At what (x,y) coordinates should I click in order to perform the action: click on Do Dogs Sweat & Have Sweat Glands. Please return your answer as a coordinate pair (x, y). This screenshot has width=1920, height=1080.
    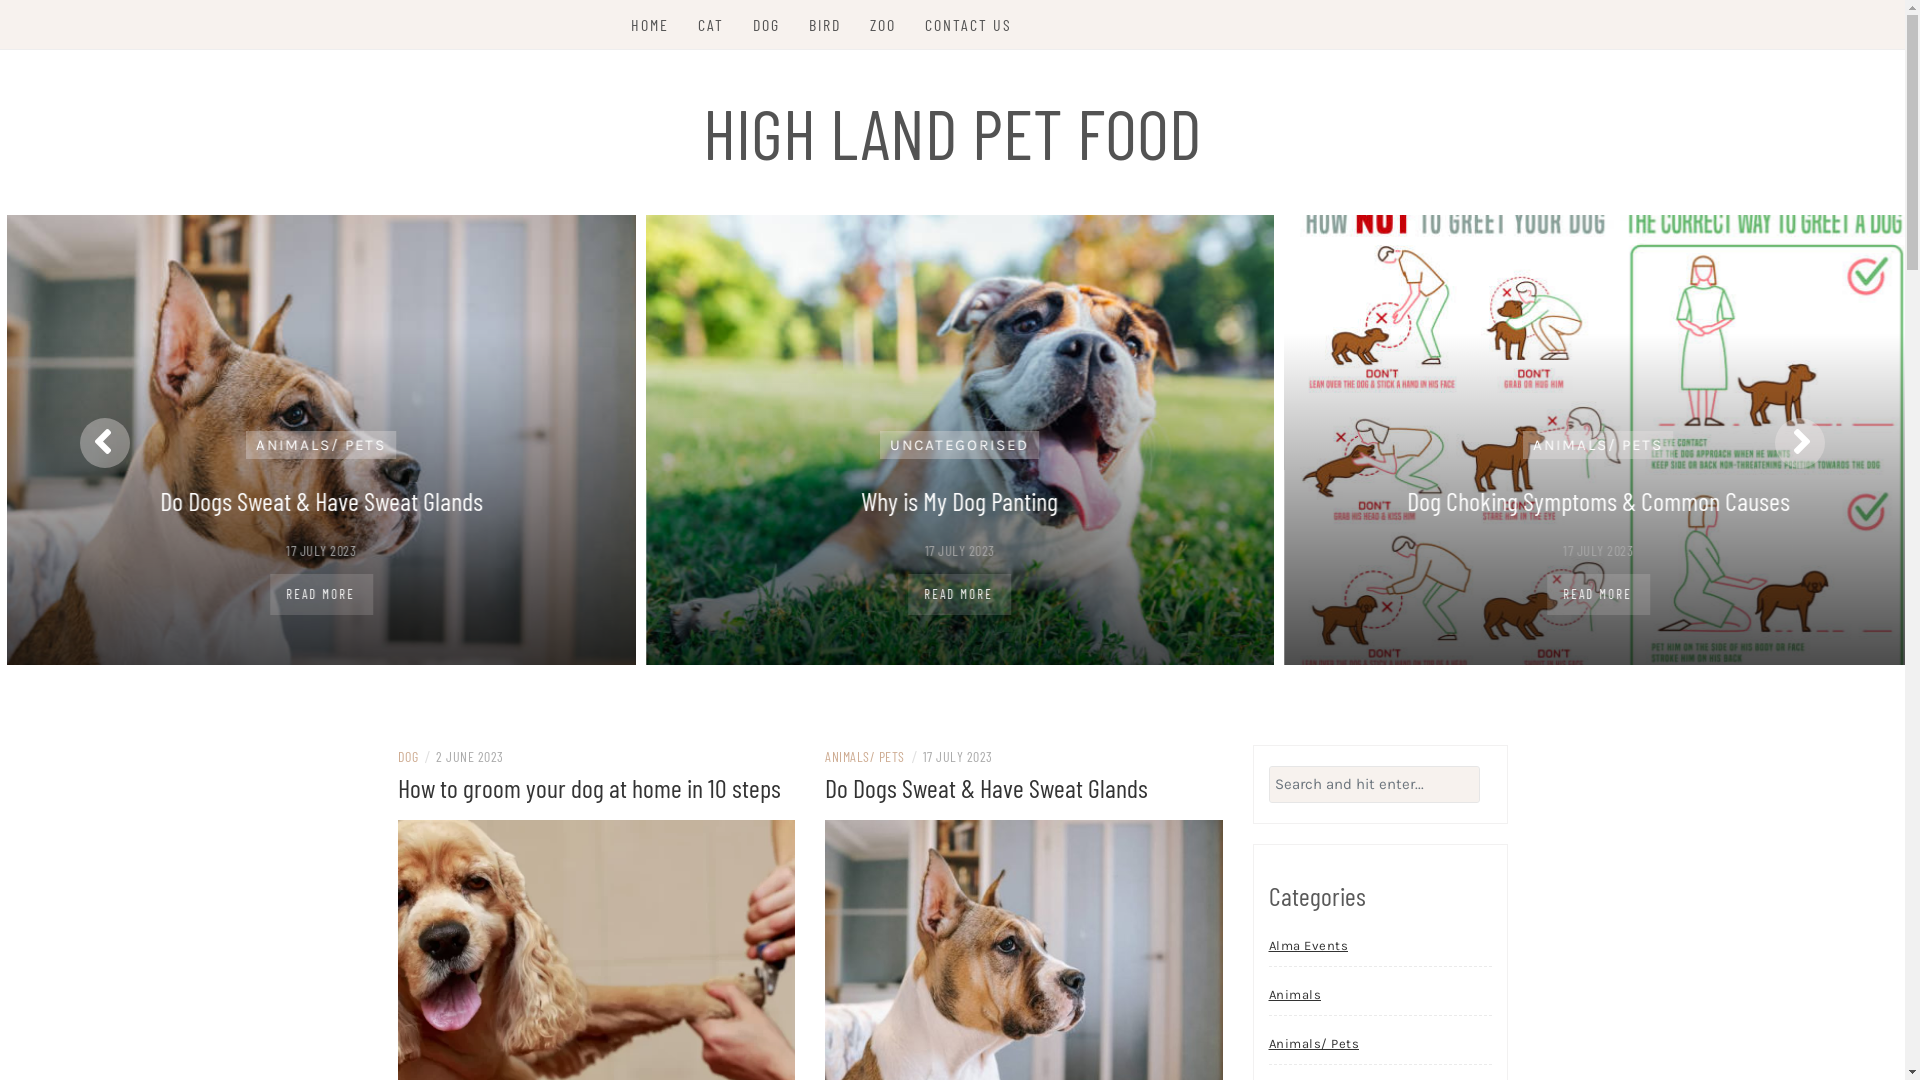
    Looking at the image, I should click on (912, 500).